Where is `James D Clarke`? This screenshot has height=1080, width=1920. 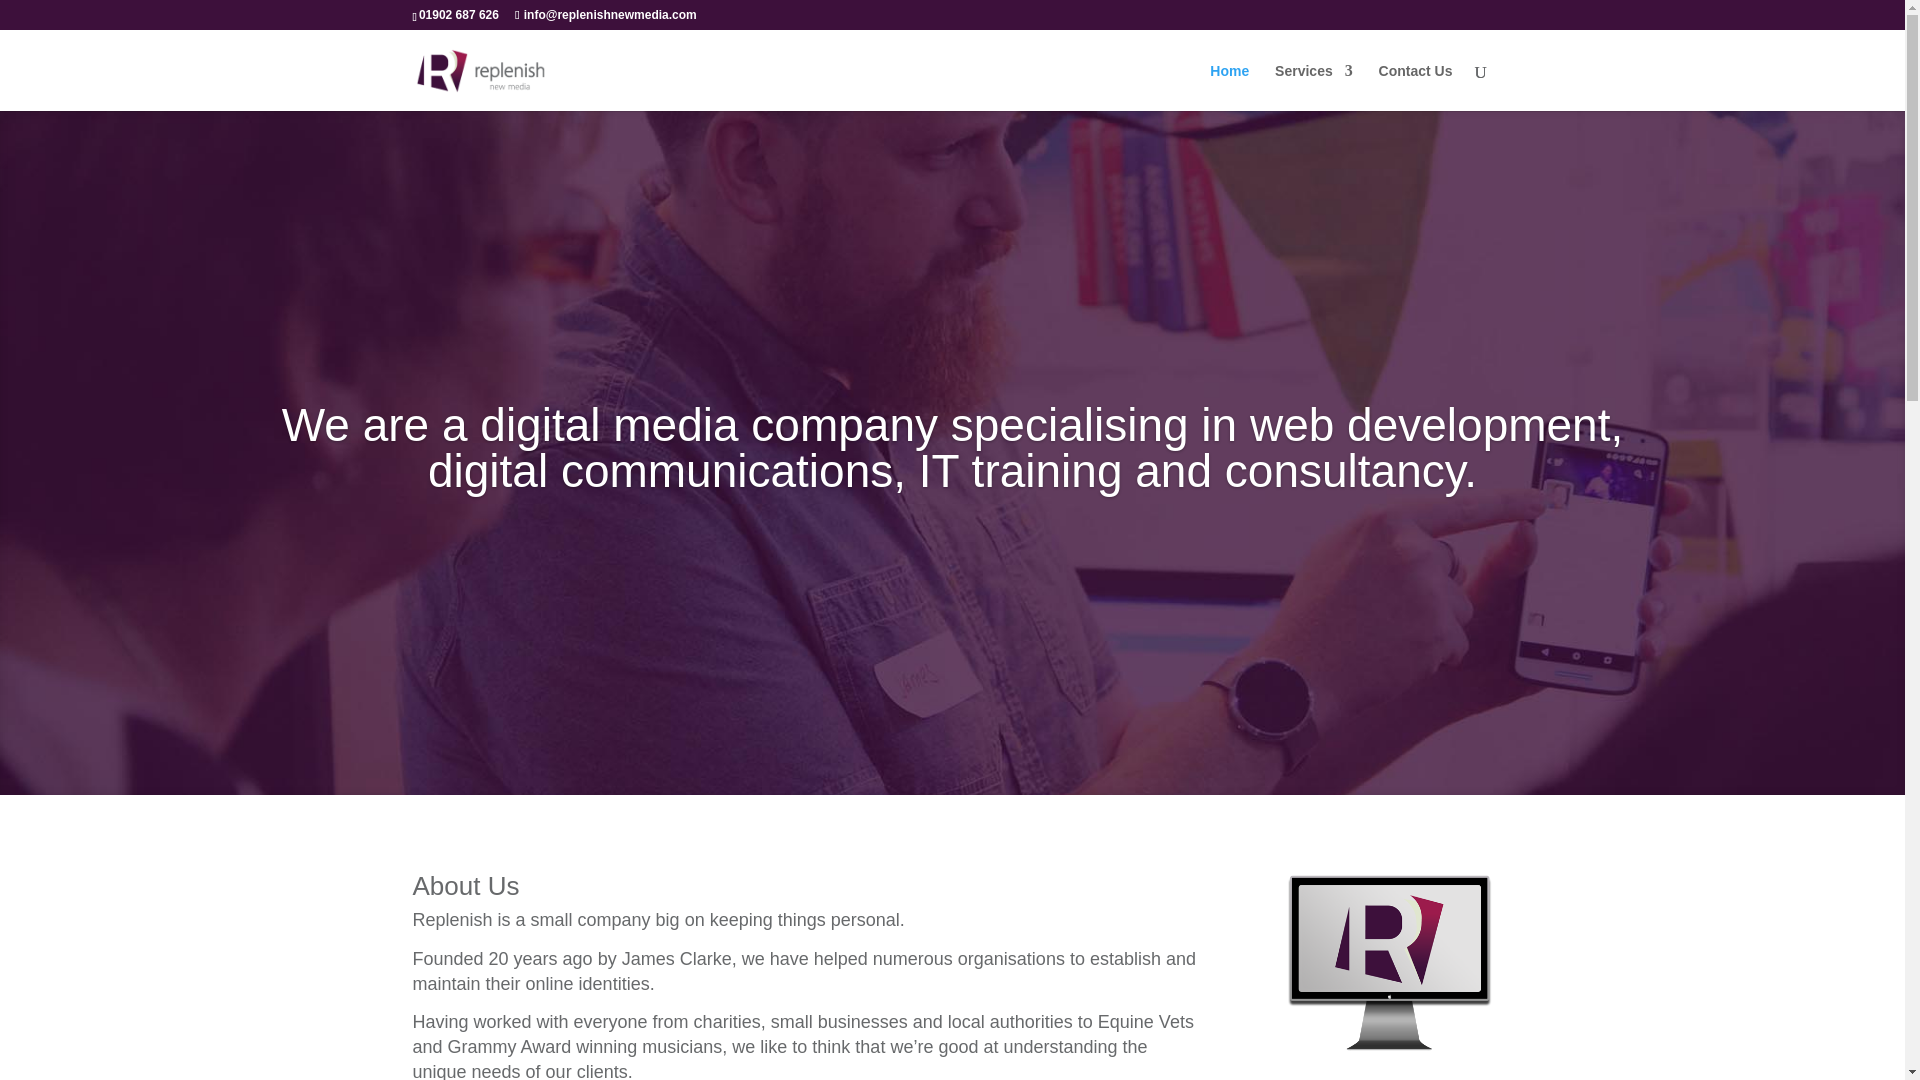
James D Clarke is located at coordinates (1388, 964).